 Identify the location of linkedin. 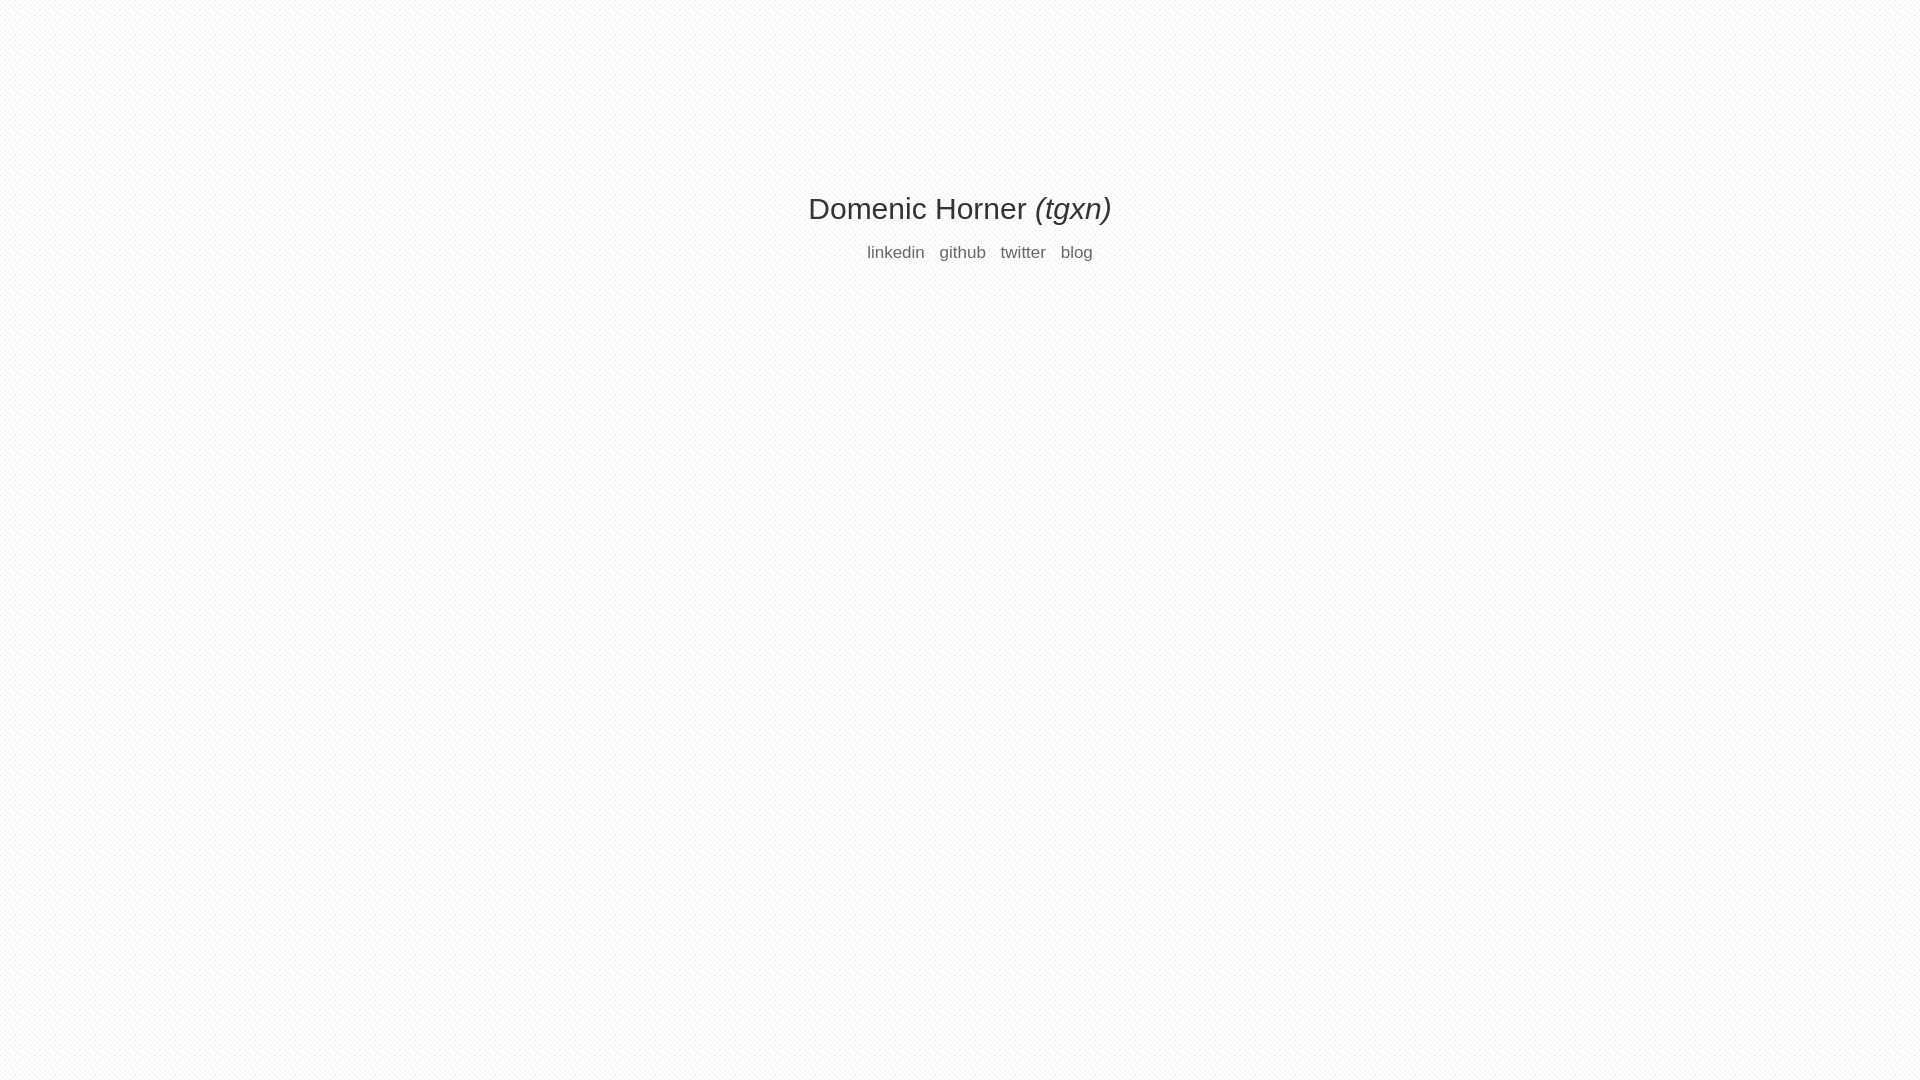
(896, 252).